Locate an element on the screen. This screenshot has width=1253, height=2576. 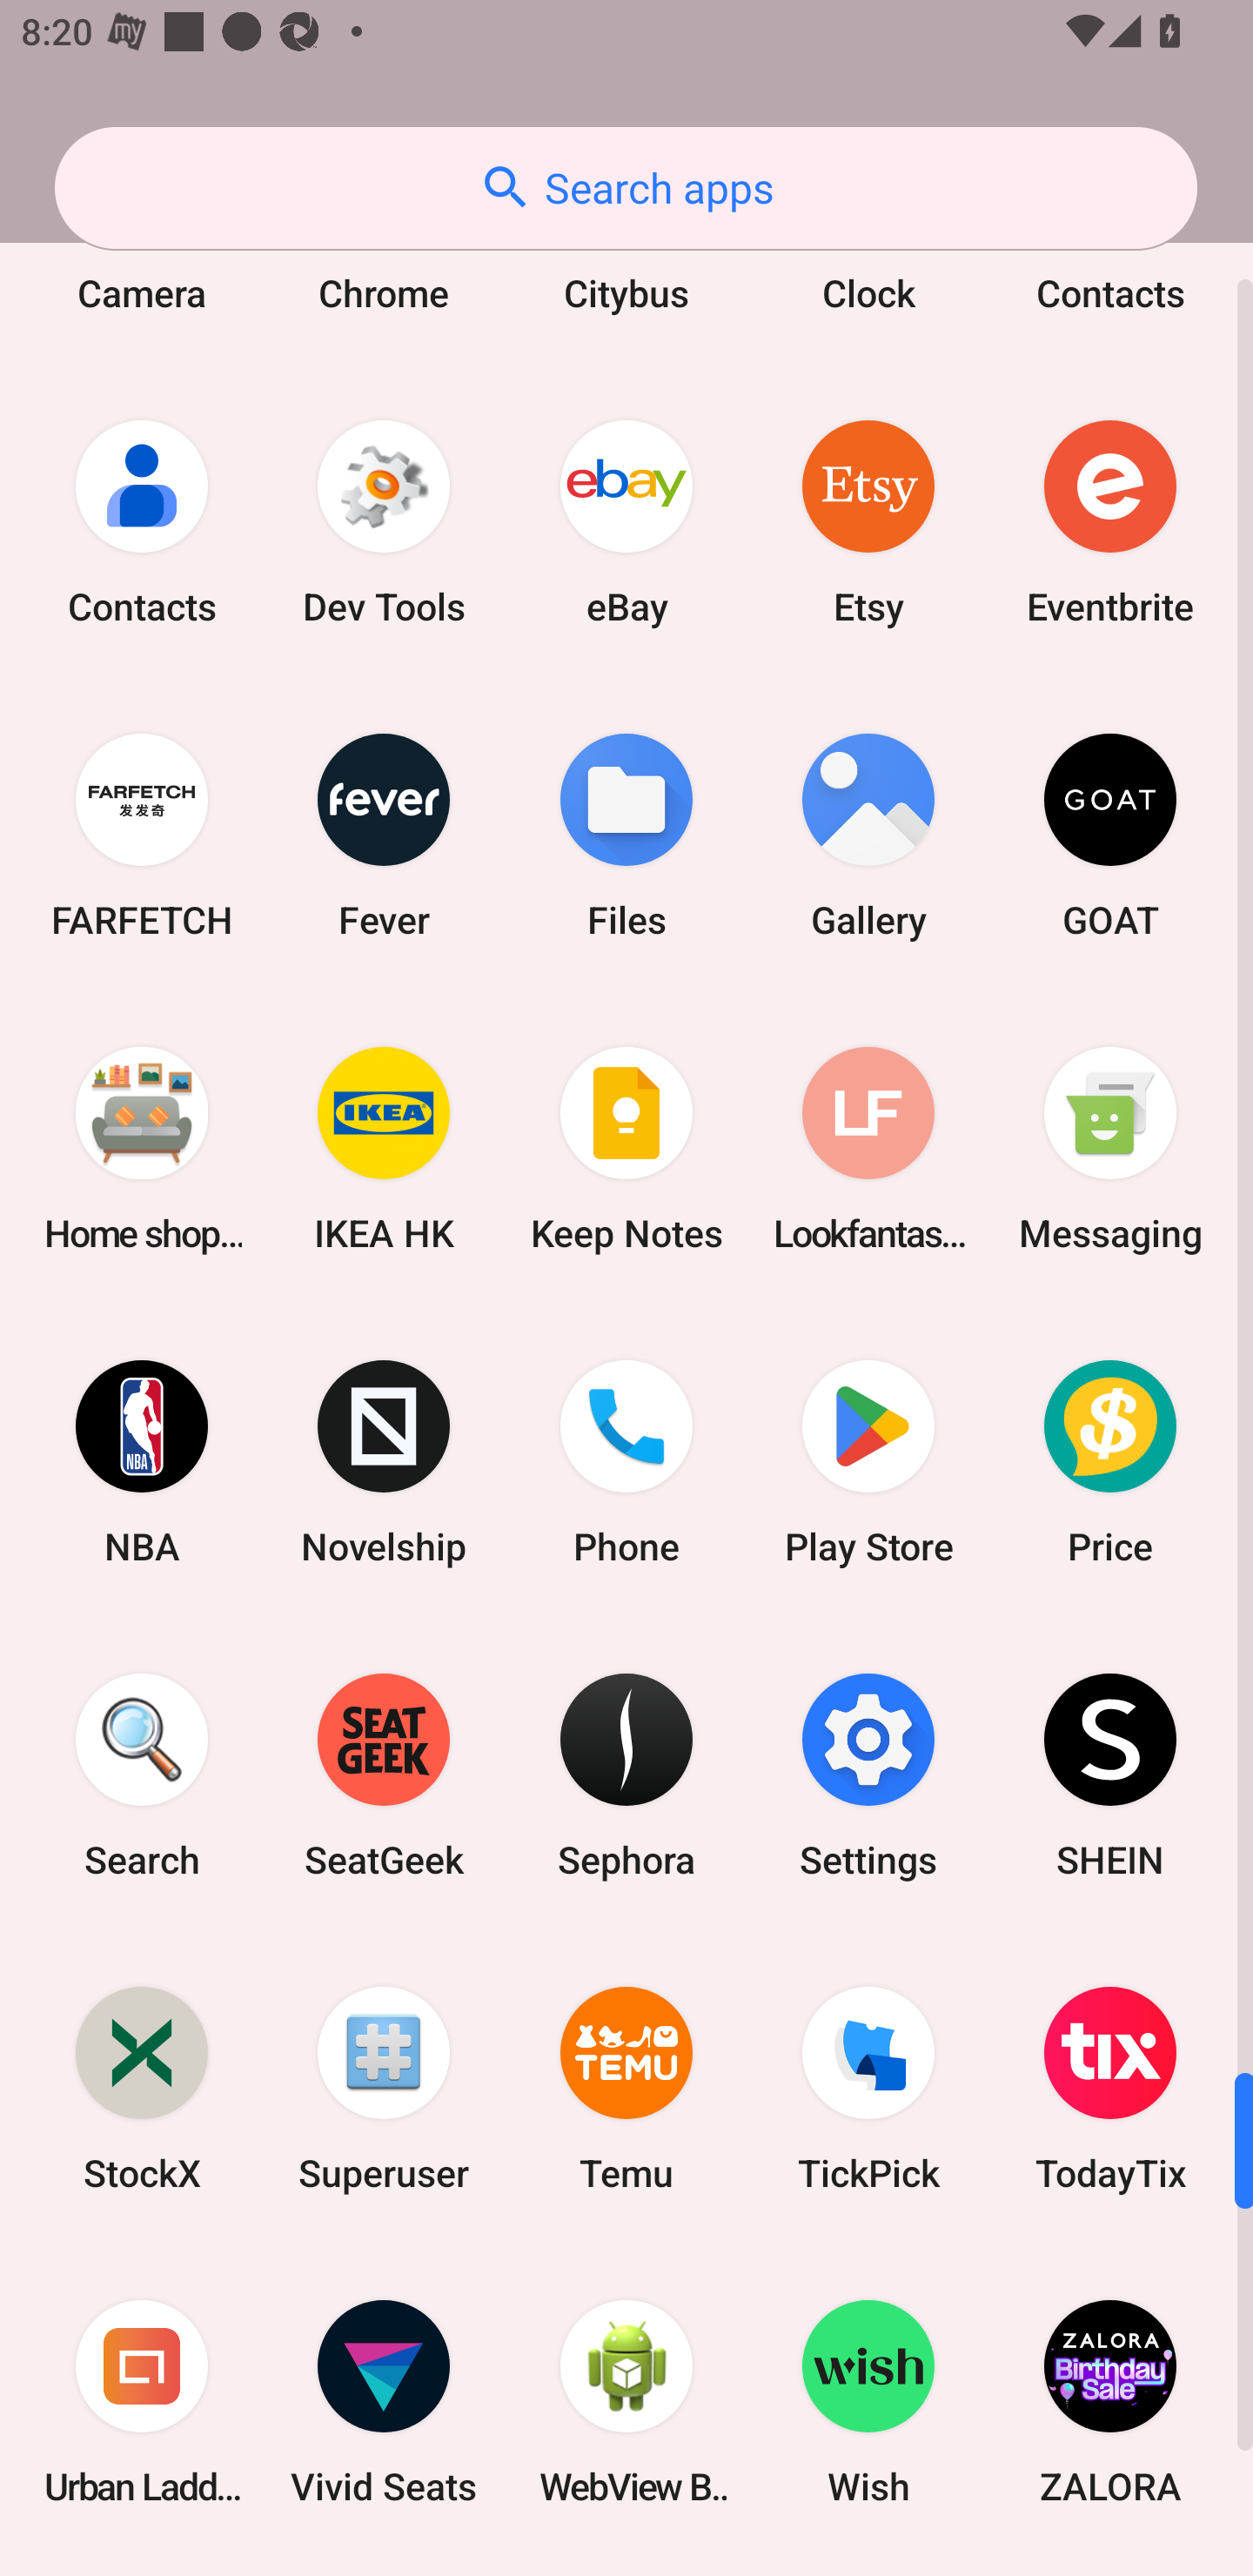
FARFETCH is located at coordinates (142, 835).